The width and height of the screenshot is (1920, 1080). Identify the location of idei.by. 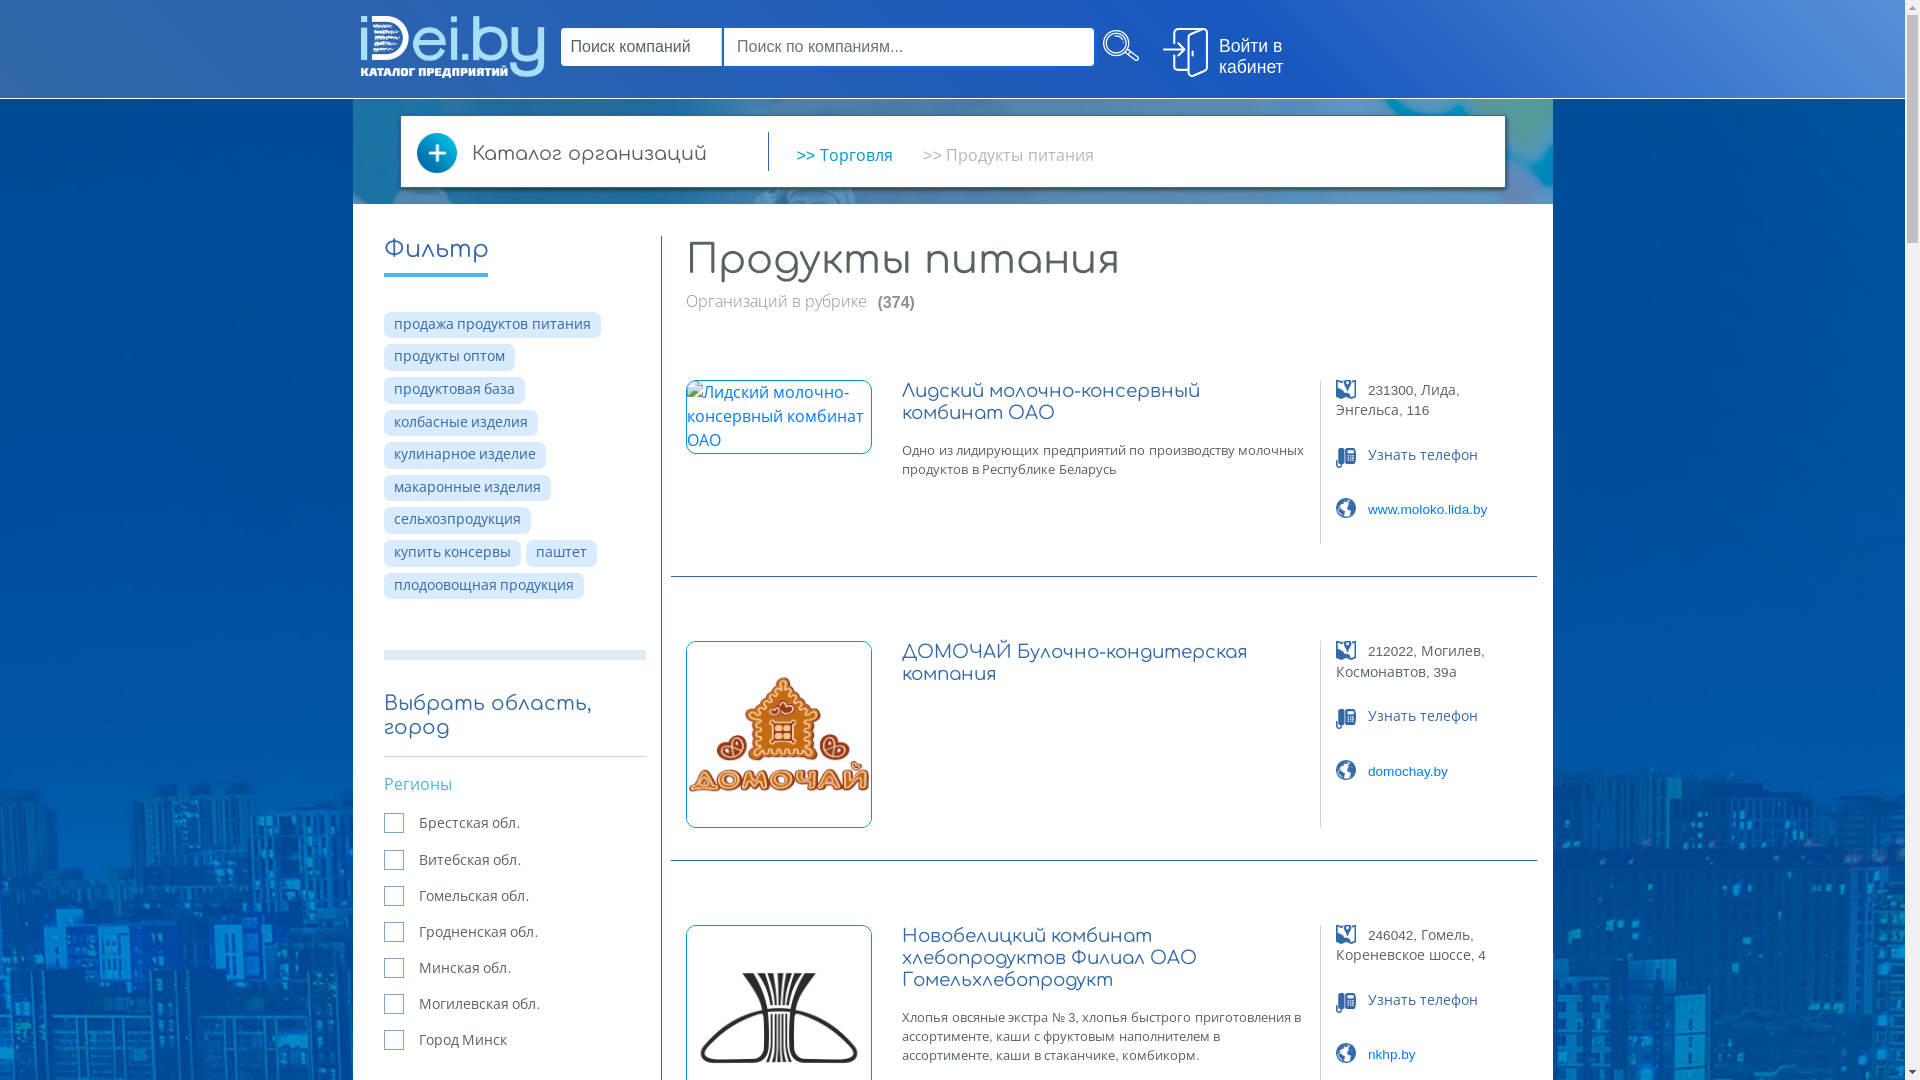
(452, 46).